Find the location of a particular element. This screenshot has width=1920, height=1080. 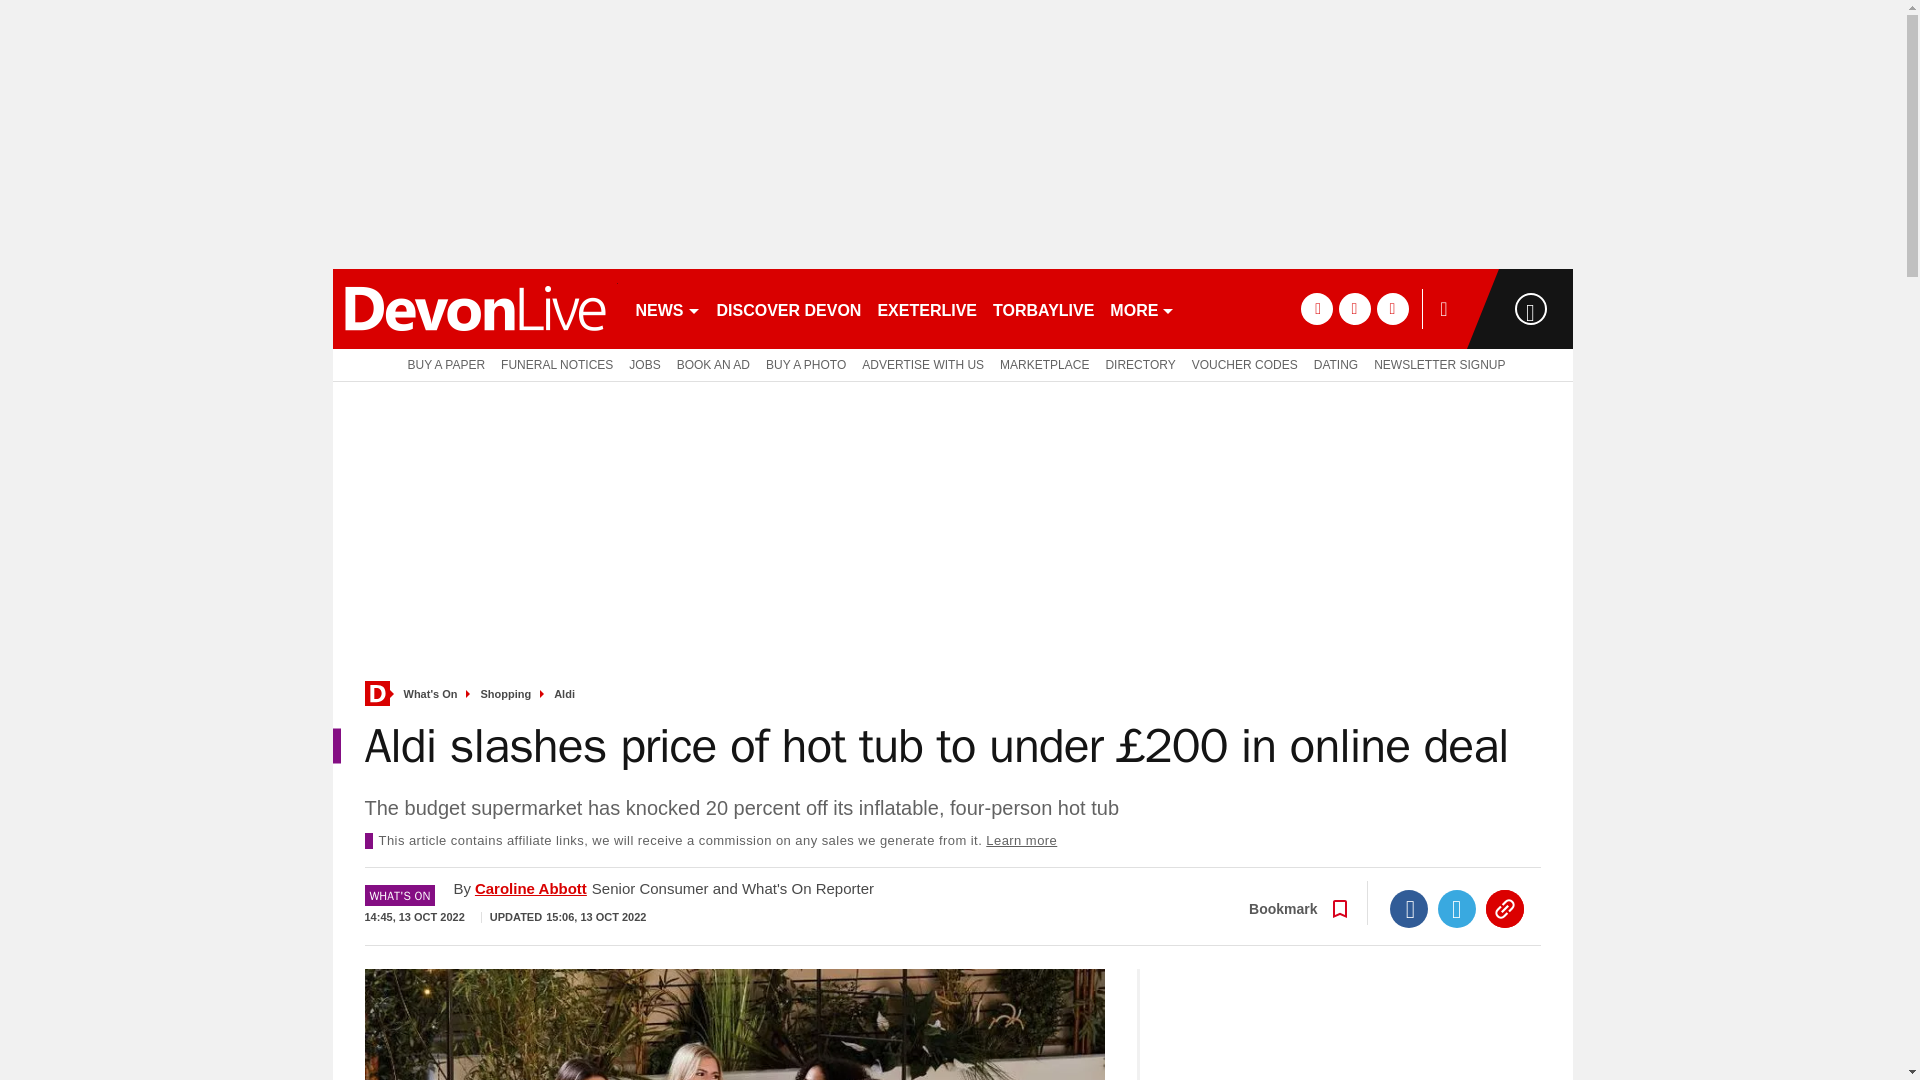

Facebook is located at coordinates (1409, 908).